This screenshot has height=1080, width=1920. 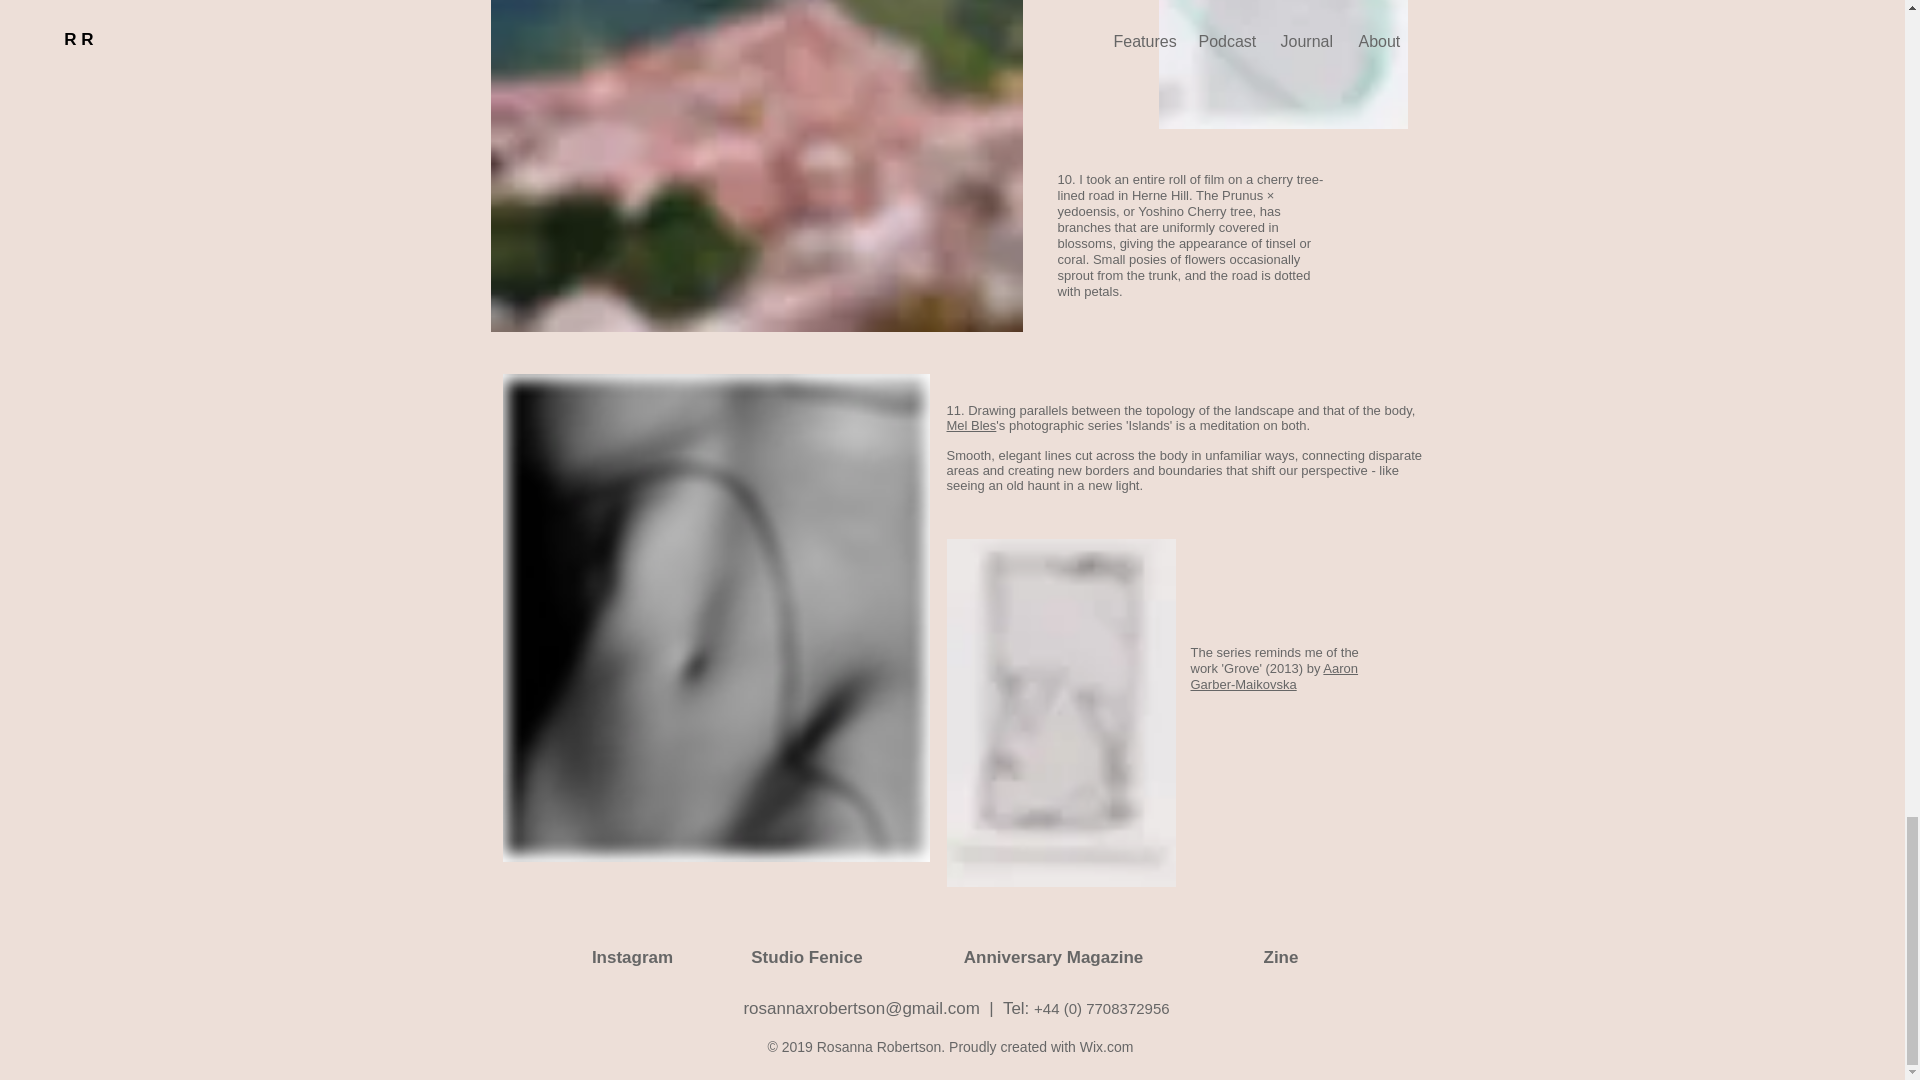 I want to click on Wix.com, so click(x=1106, y=1046).